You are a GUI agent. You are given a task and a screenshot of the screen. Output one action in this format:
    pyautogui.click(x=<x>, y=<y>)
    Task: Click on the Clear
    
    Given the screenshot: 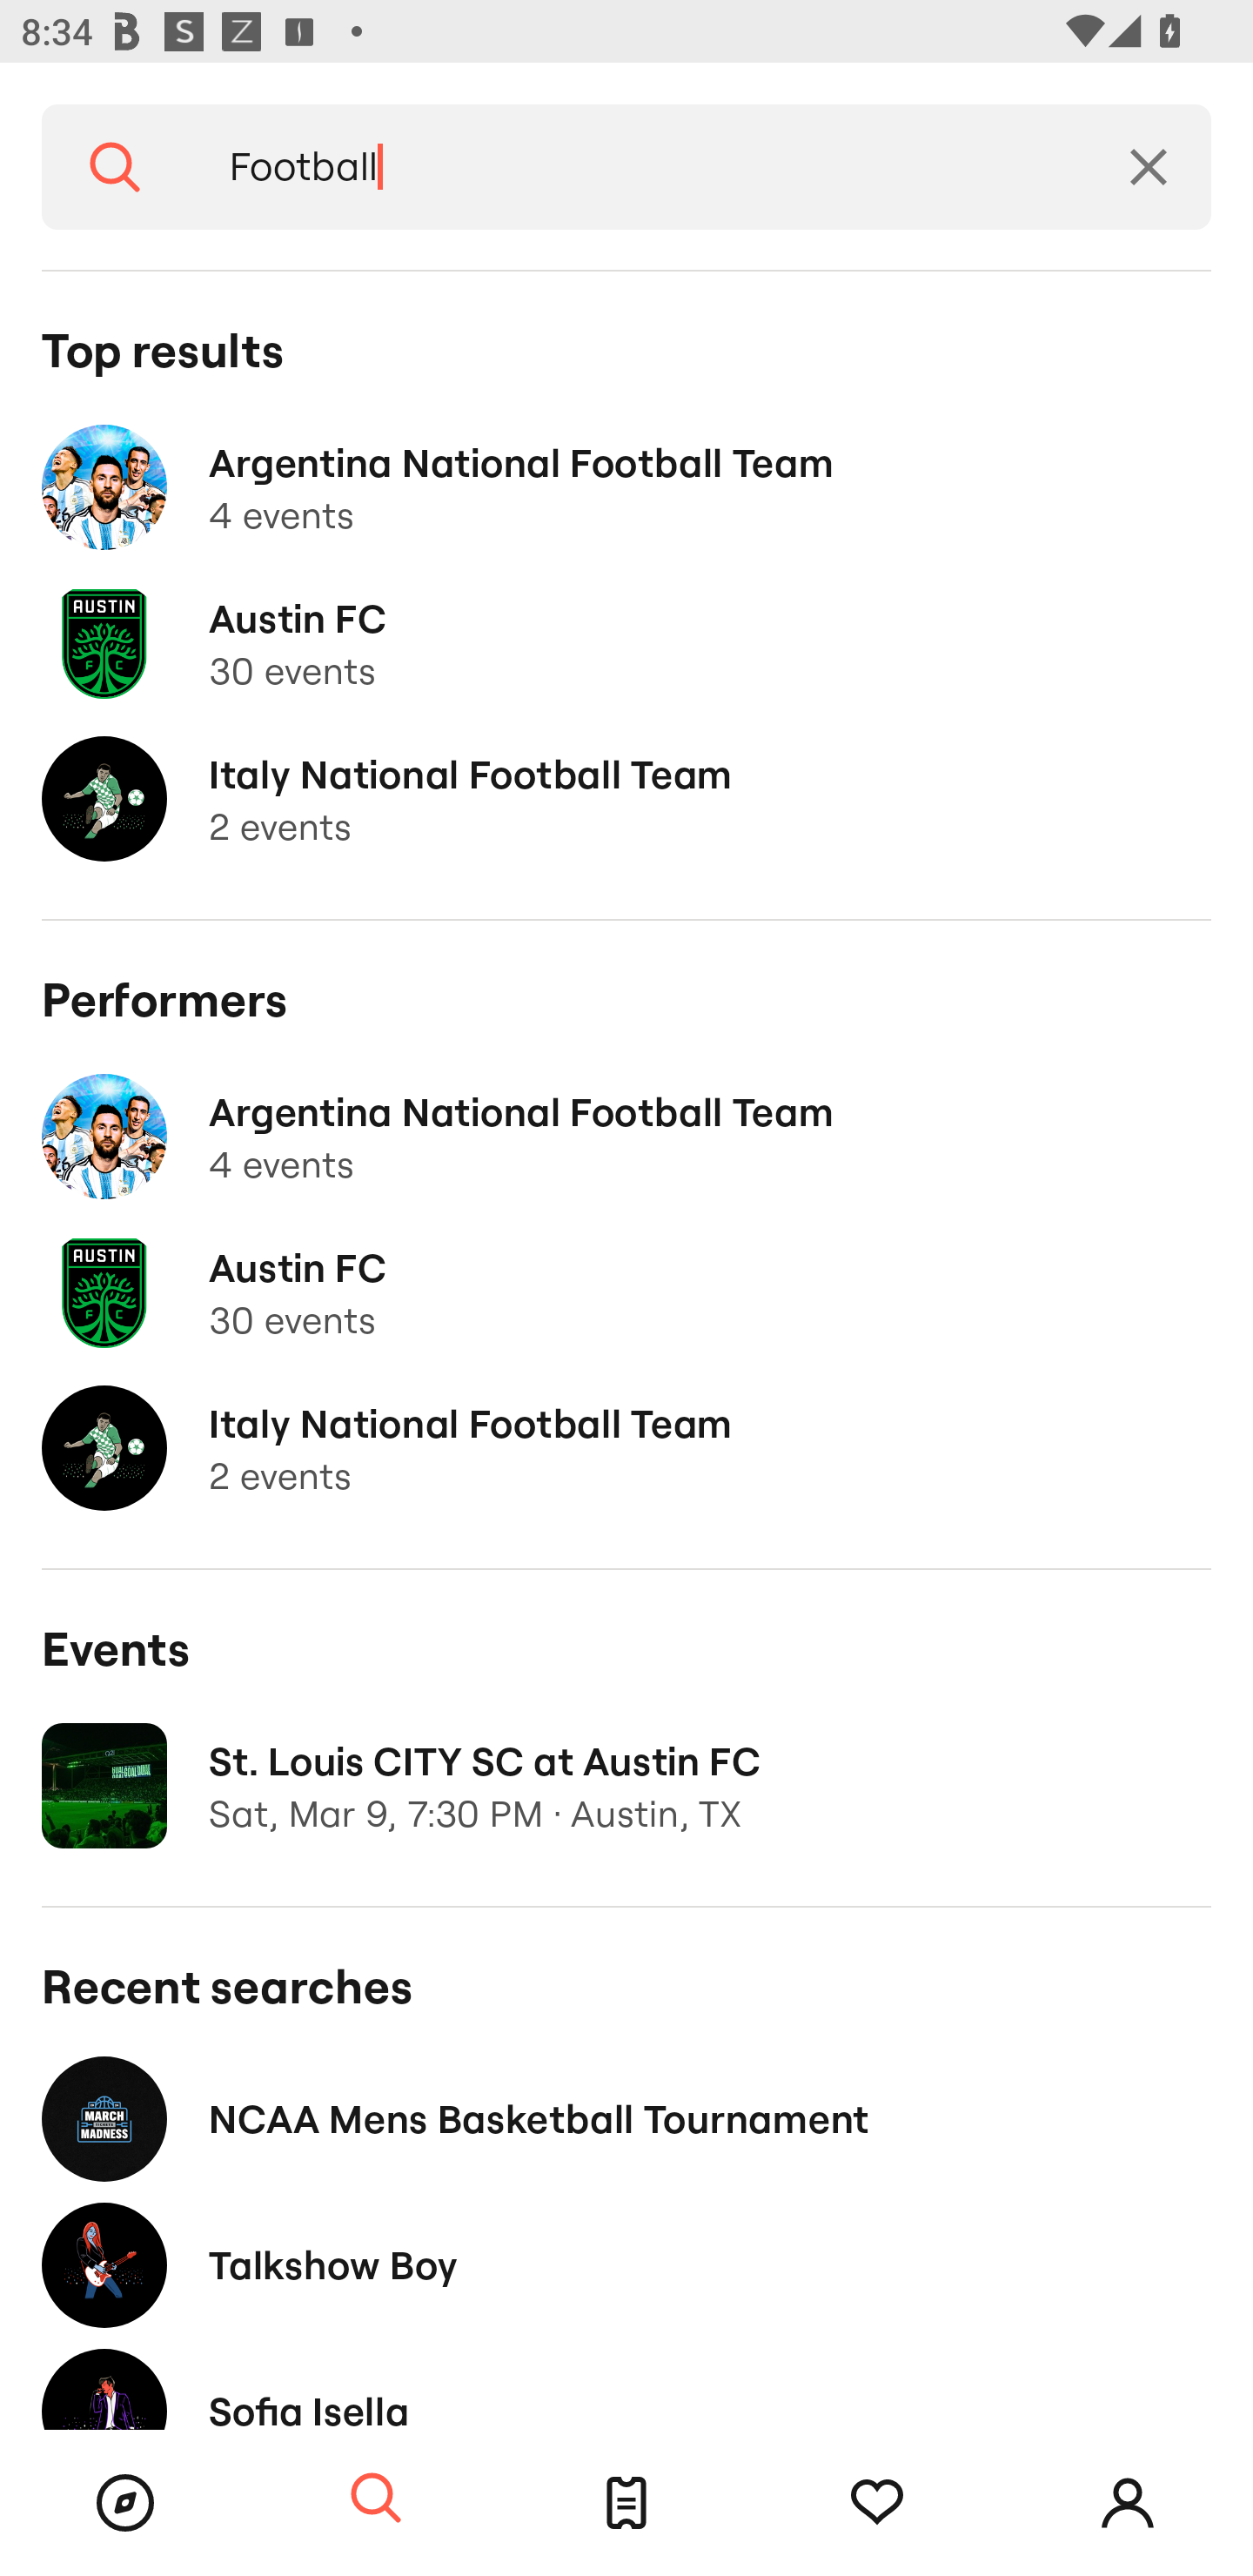 What is the action you would take?
    pyautogui.click(x=1149, y=167)
    